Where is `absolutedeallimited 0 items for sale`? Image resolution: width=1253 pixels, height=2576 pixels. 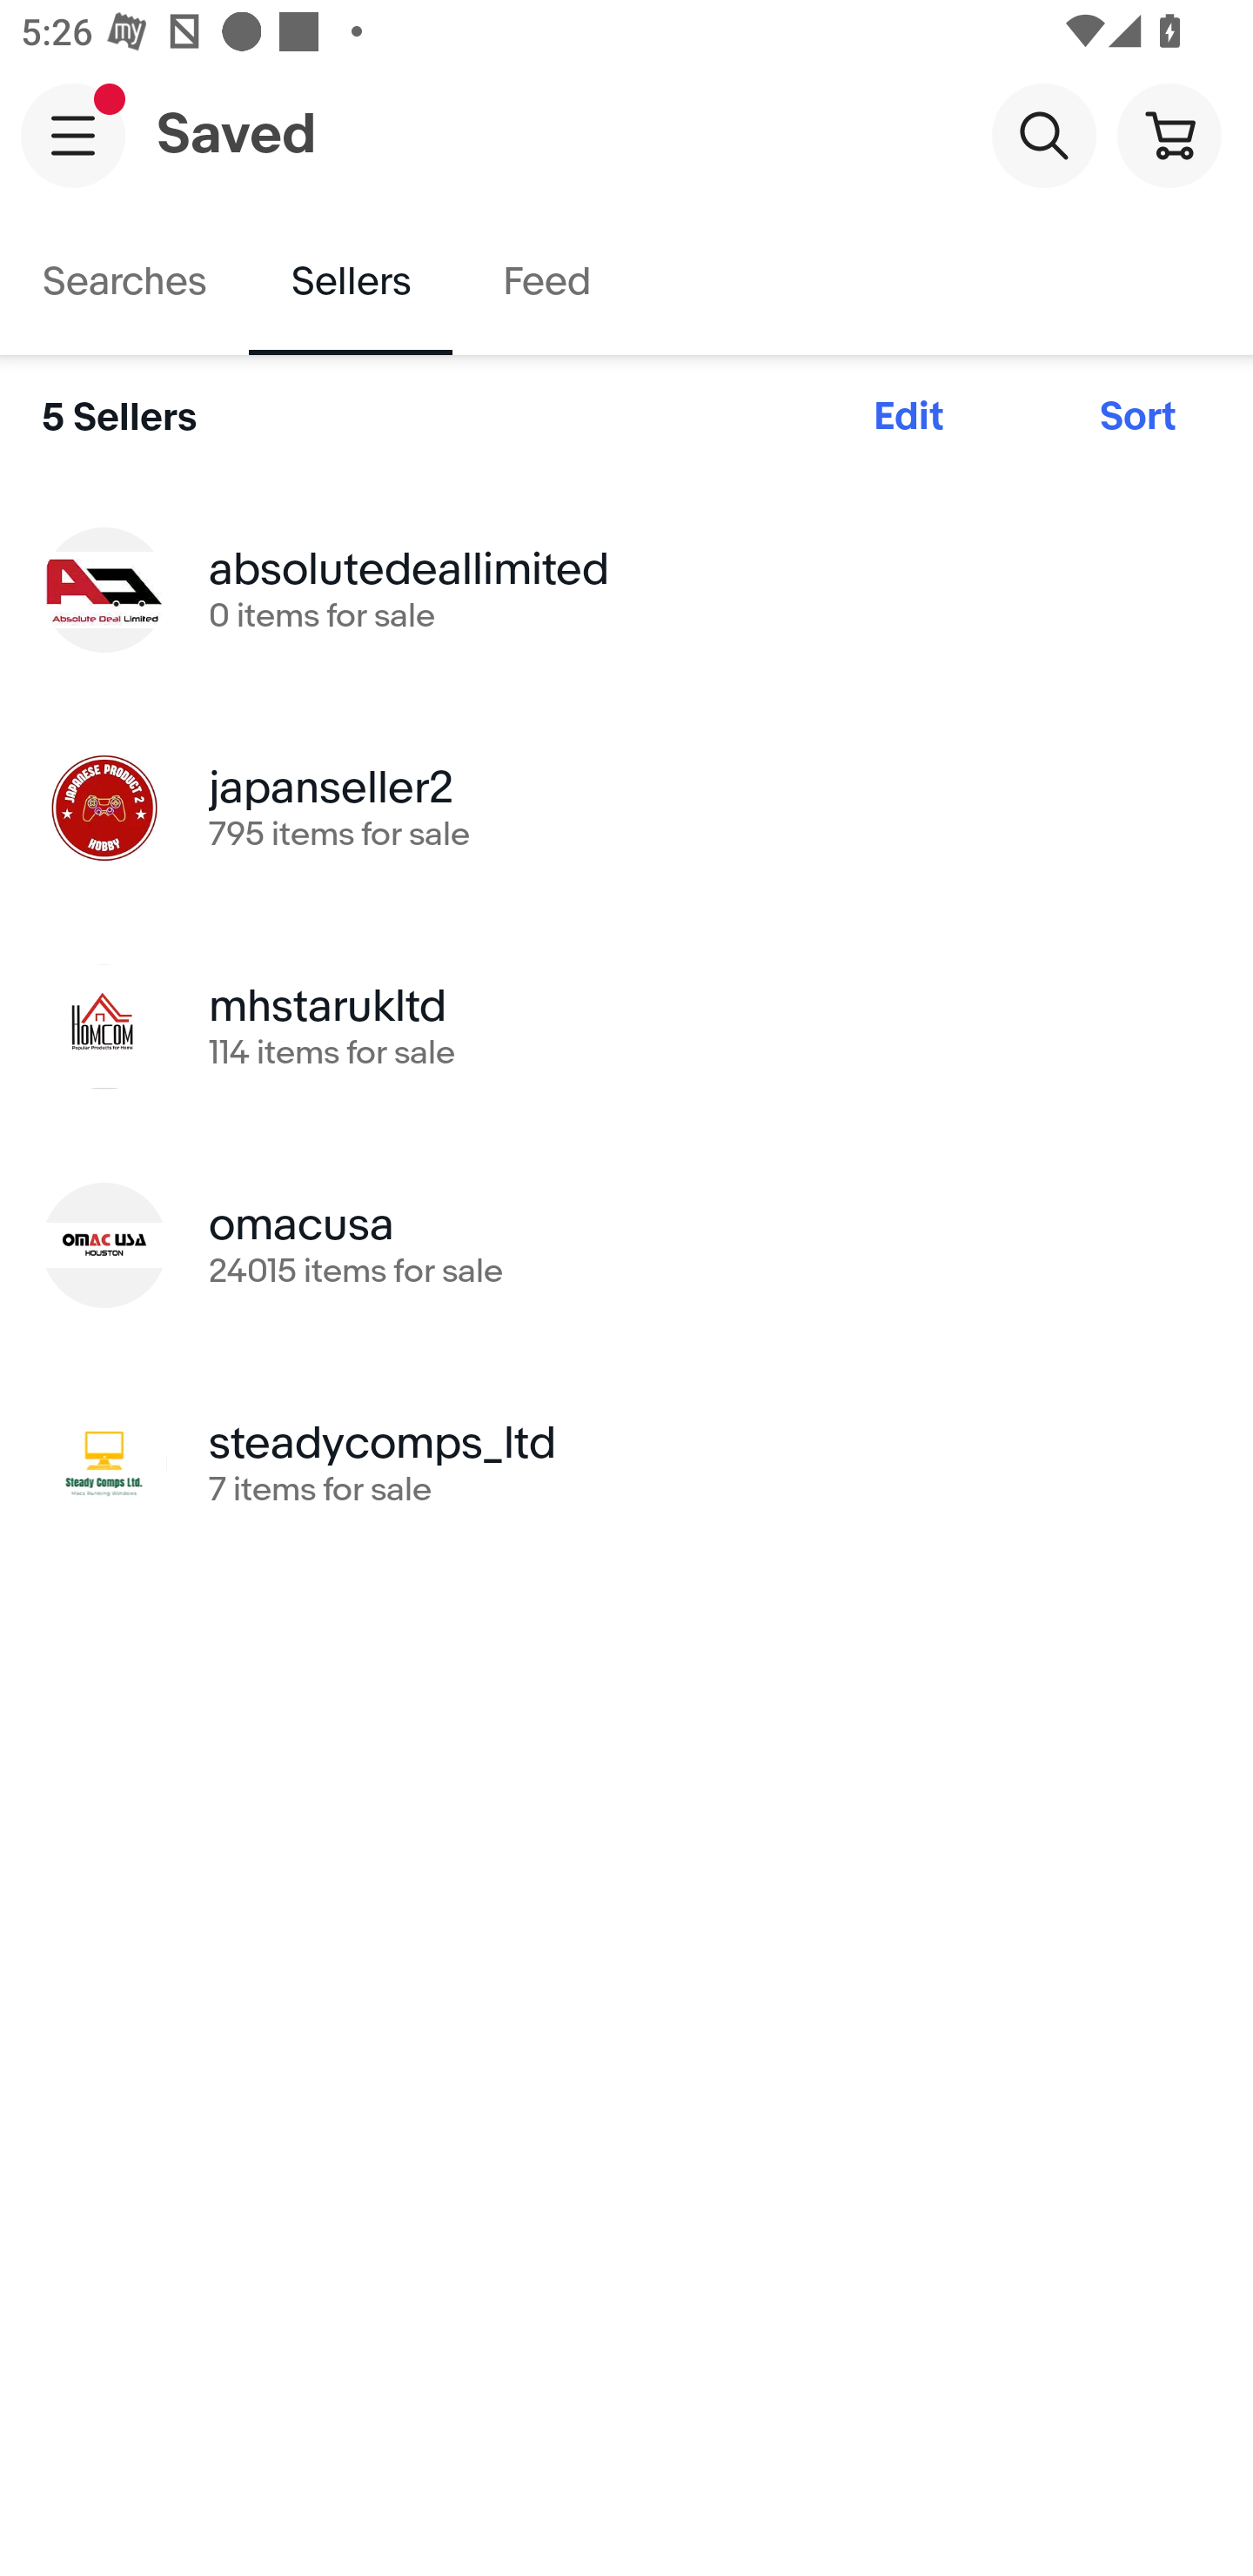
absolutedeallimited 0 items for sale is located at coordinates (626, 588).